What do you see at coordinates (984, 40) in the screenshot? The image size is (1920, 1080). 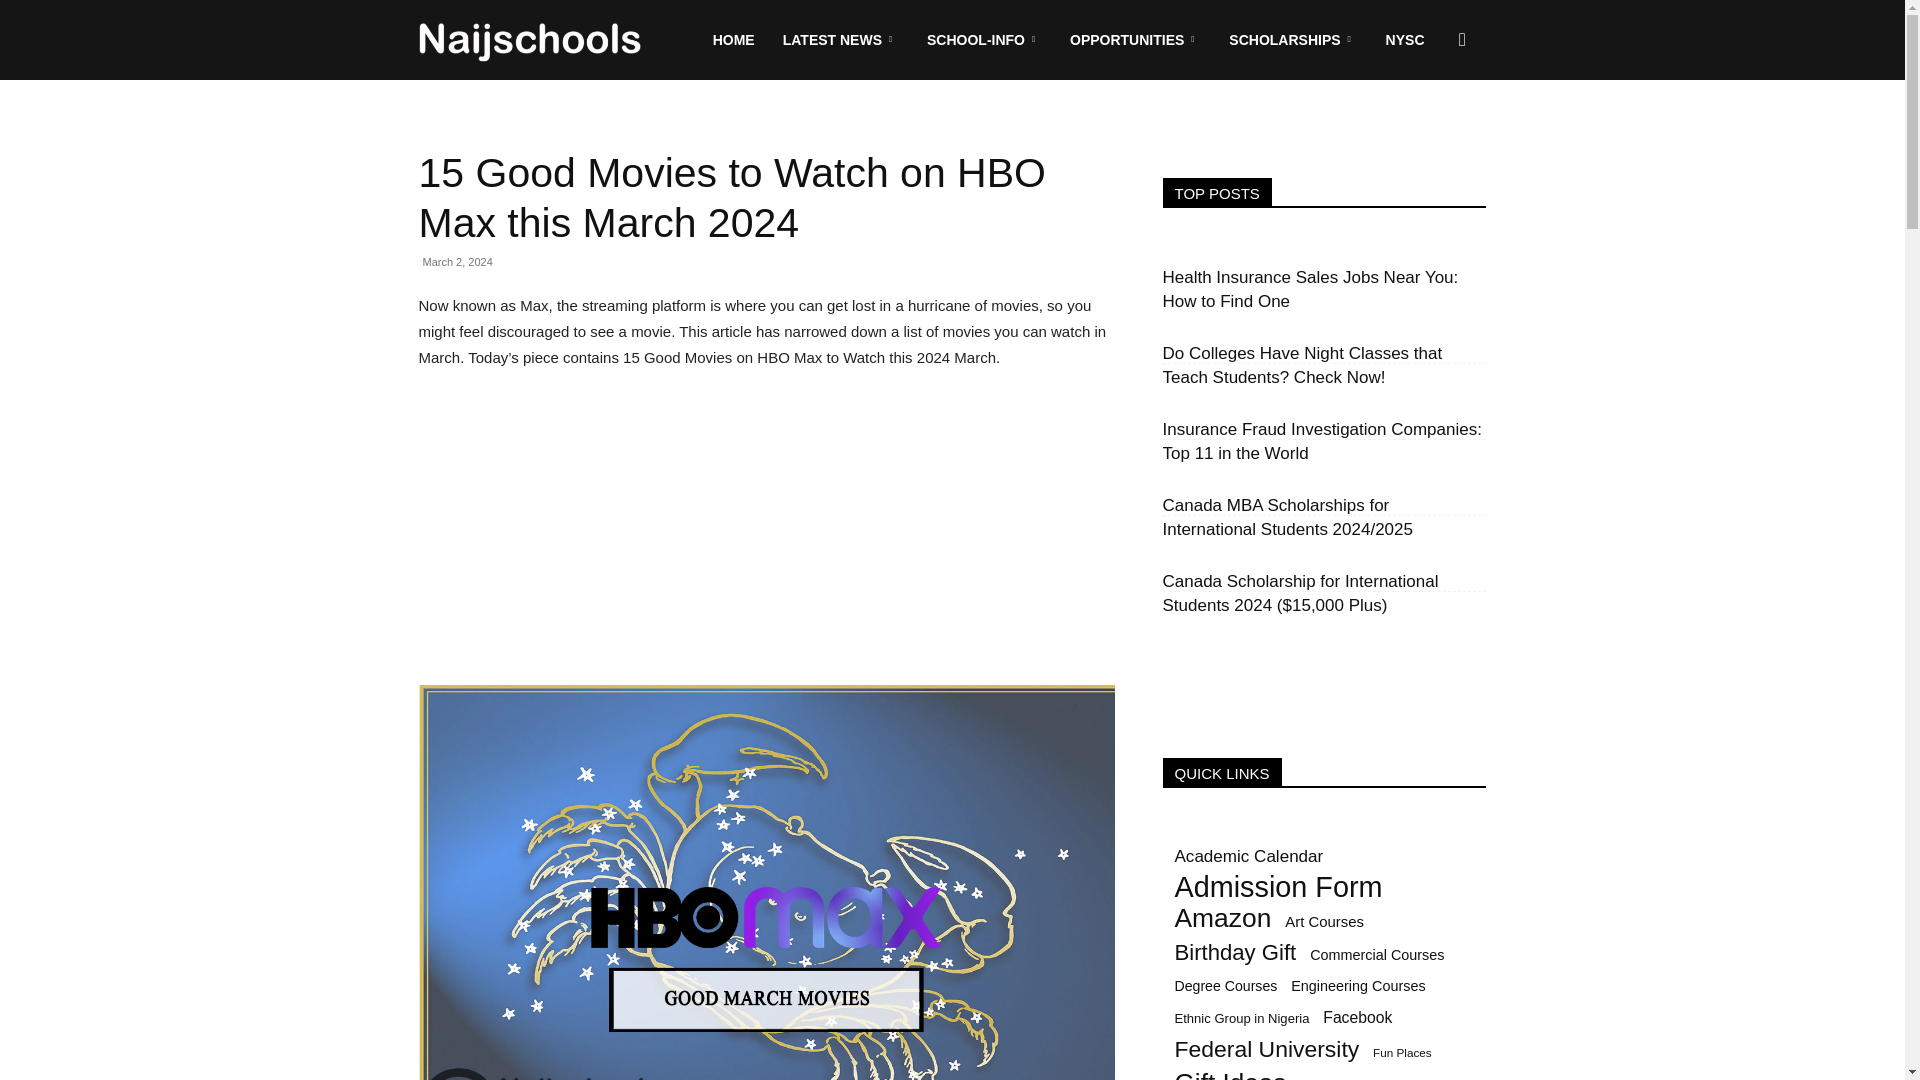 I see `SCHOOL-INFO` at bounding box center [984, 40].